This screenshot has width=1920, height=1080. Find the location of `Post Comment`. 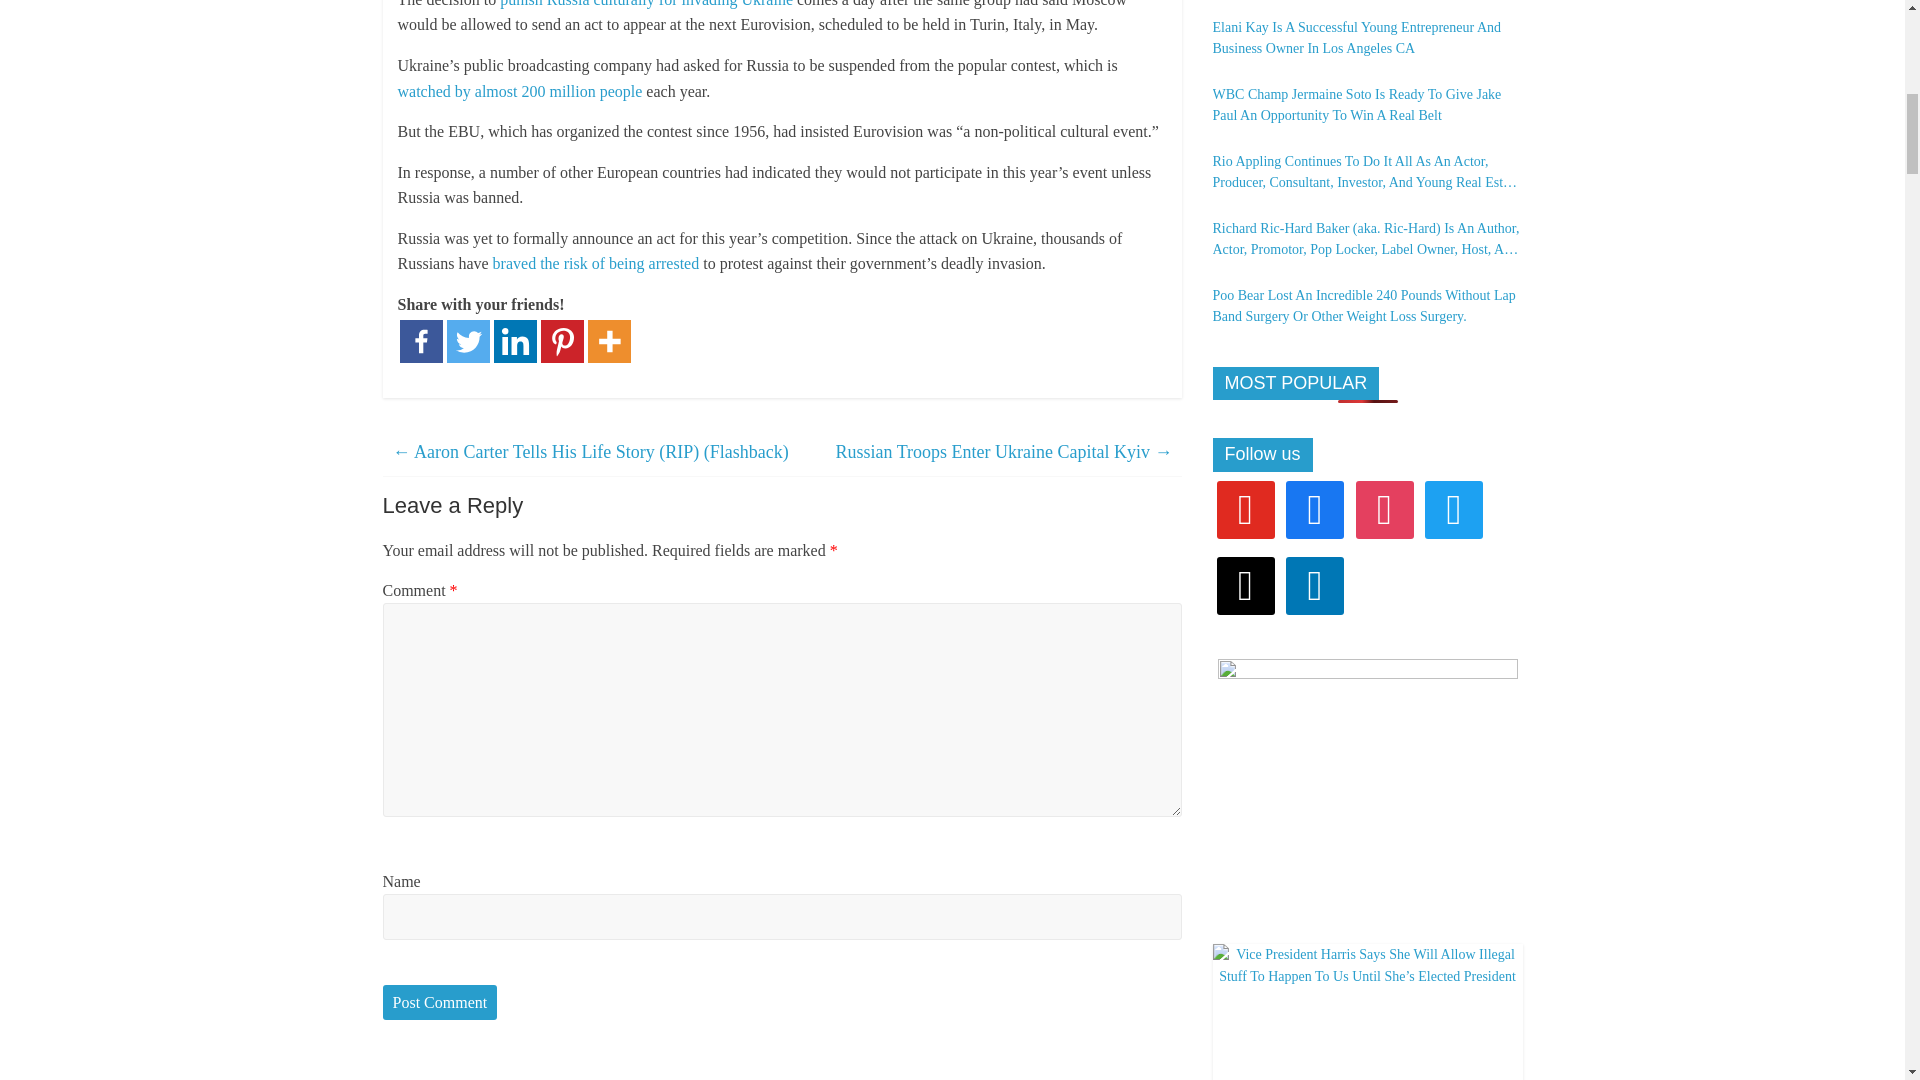

Post Comment is located at coordinates (440, 1002).